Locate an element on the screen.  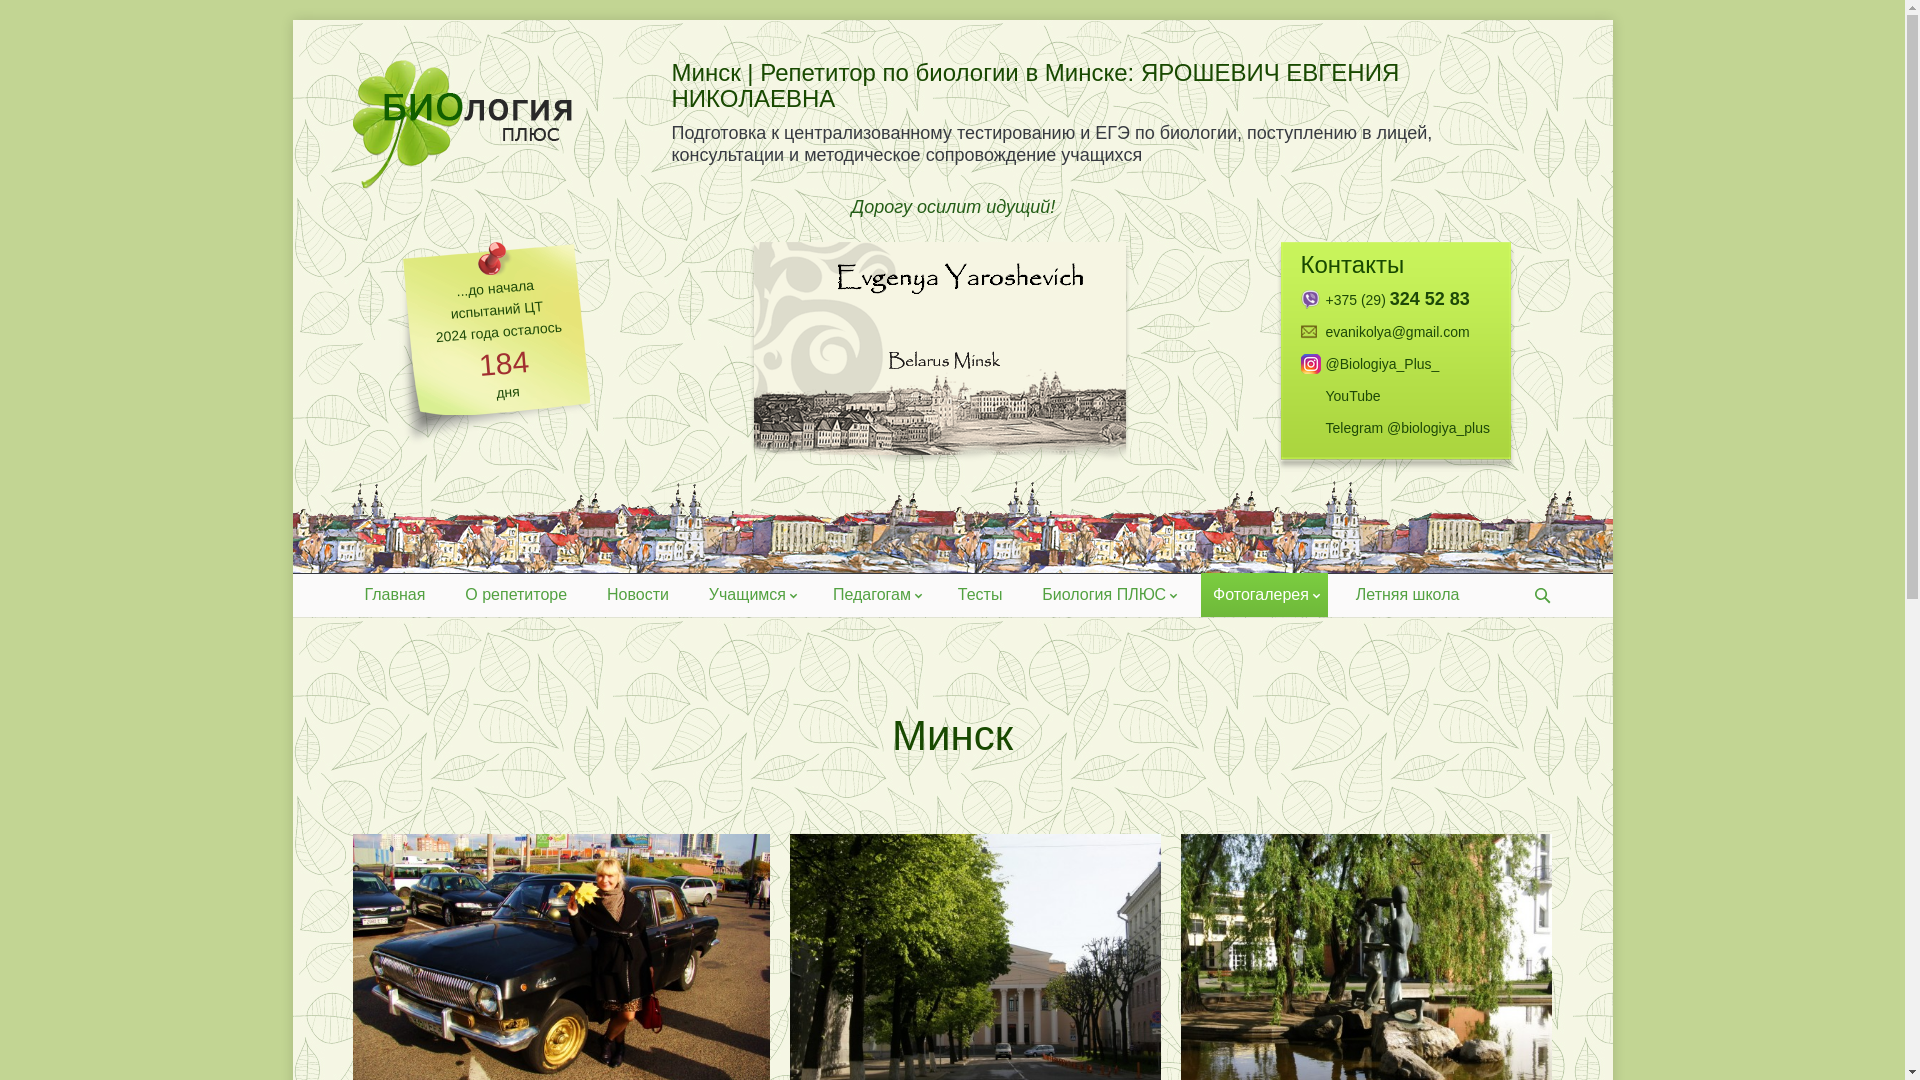
YouTube is located at coordinates (1396, 396).